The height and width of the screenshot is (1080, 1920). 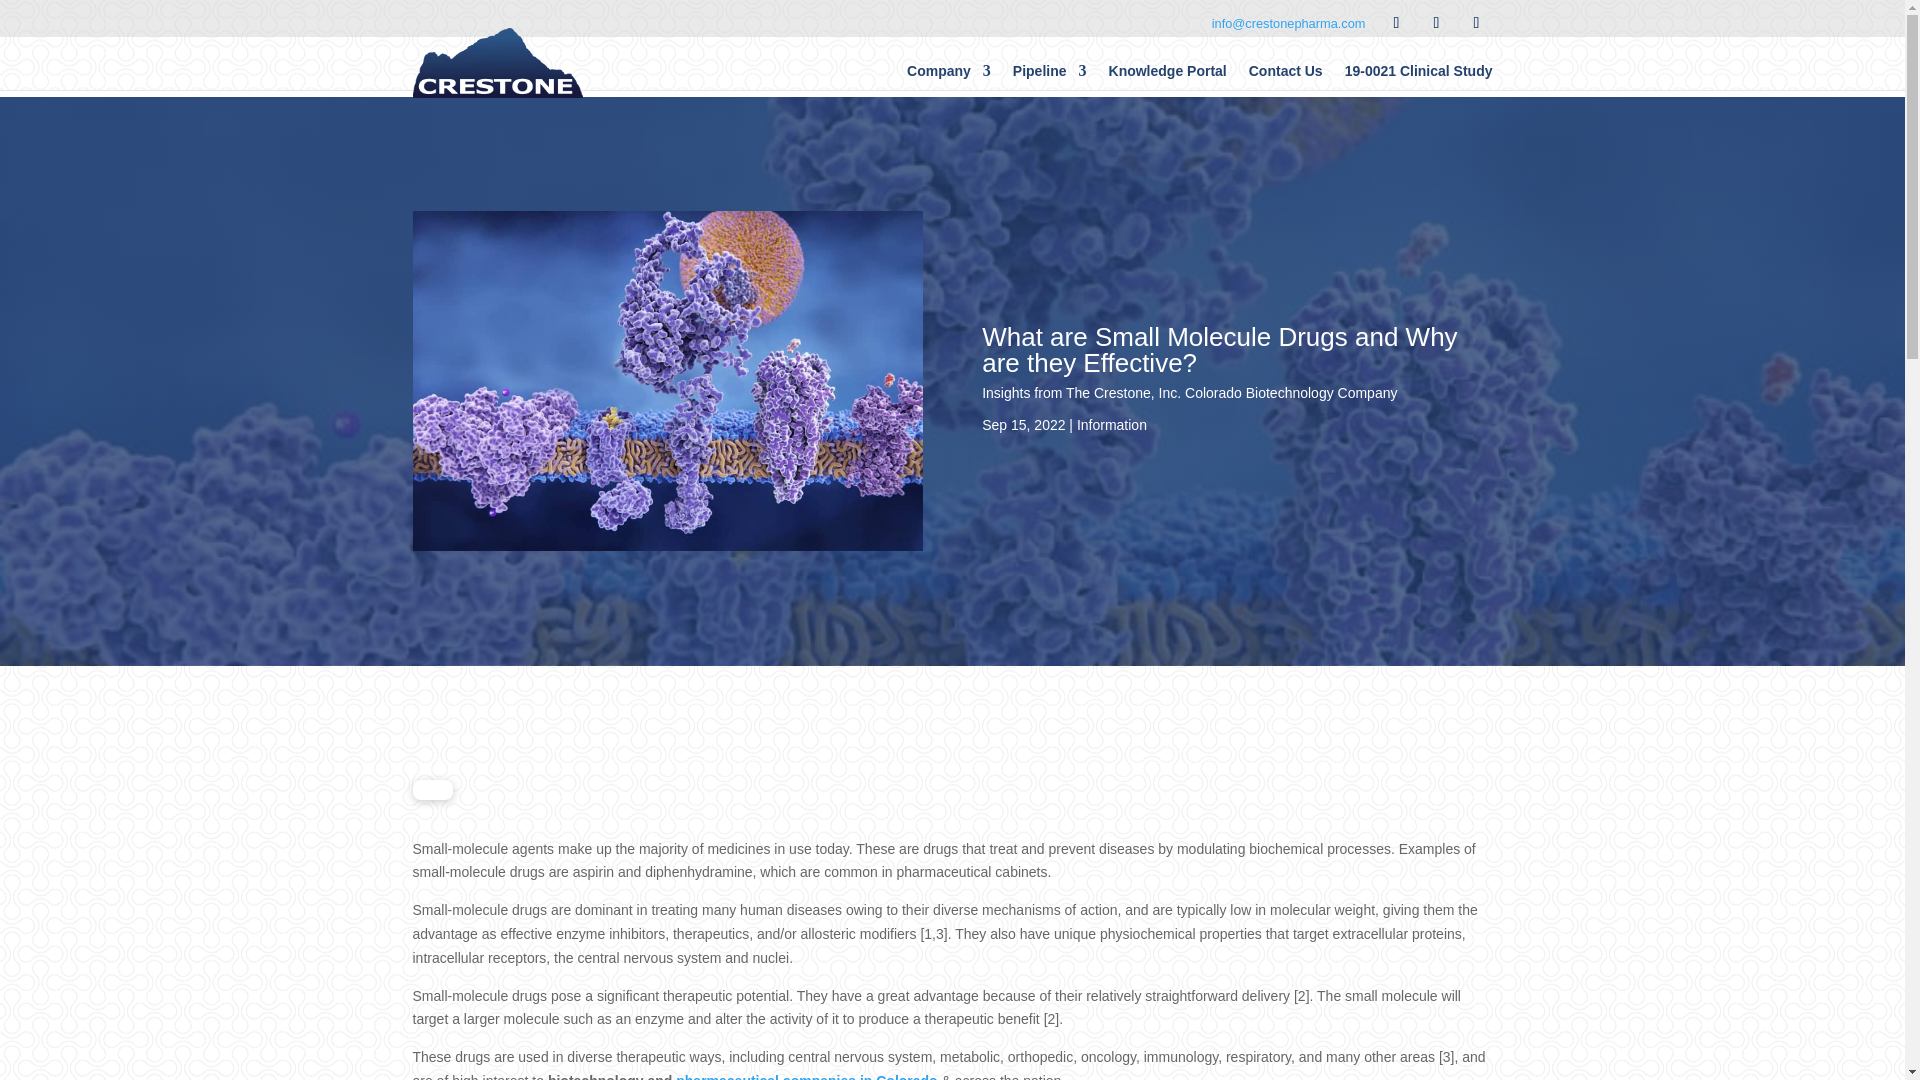 What do you see at coordinates (666, 380) in the screenshot?
I see `membrane-proteins` at bounding box center [666, 380].